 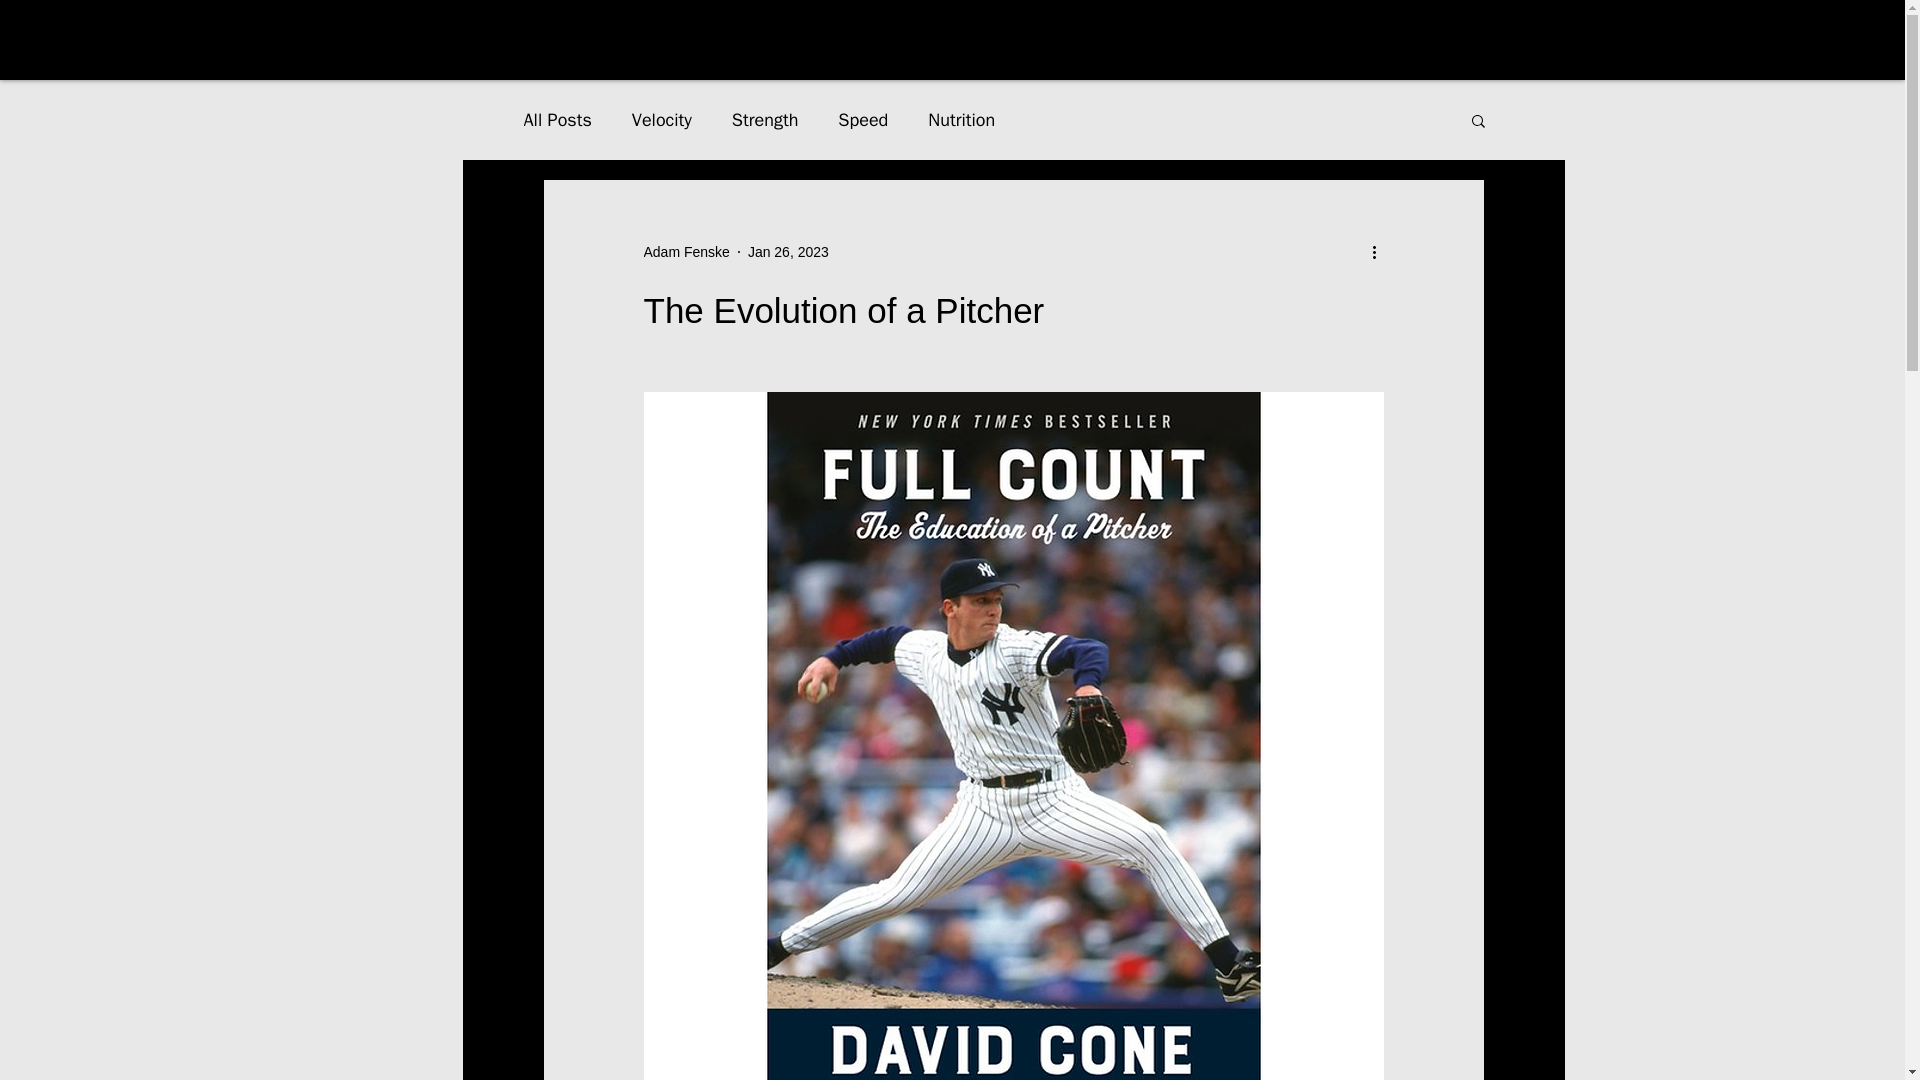 I want to click on Adam Fenske, so click(x=686, y=252).